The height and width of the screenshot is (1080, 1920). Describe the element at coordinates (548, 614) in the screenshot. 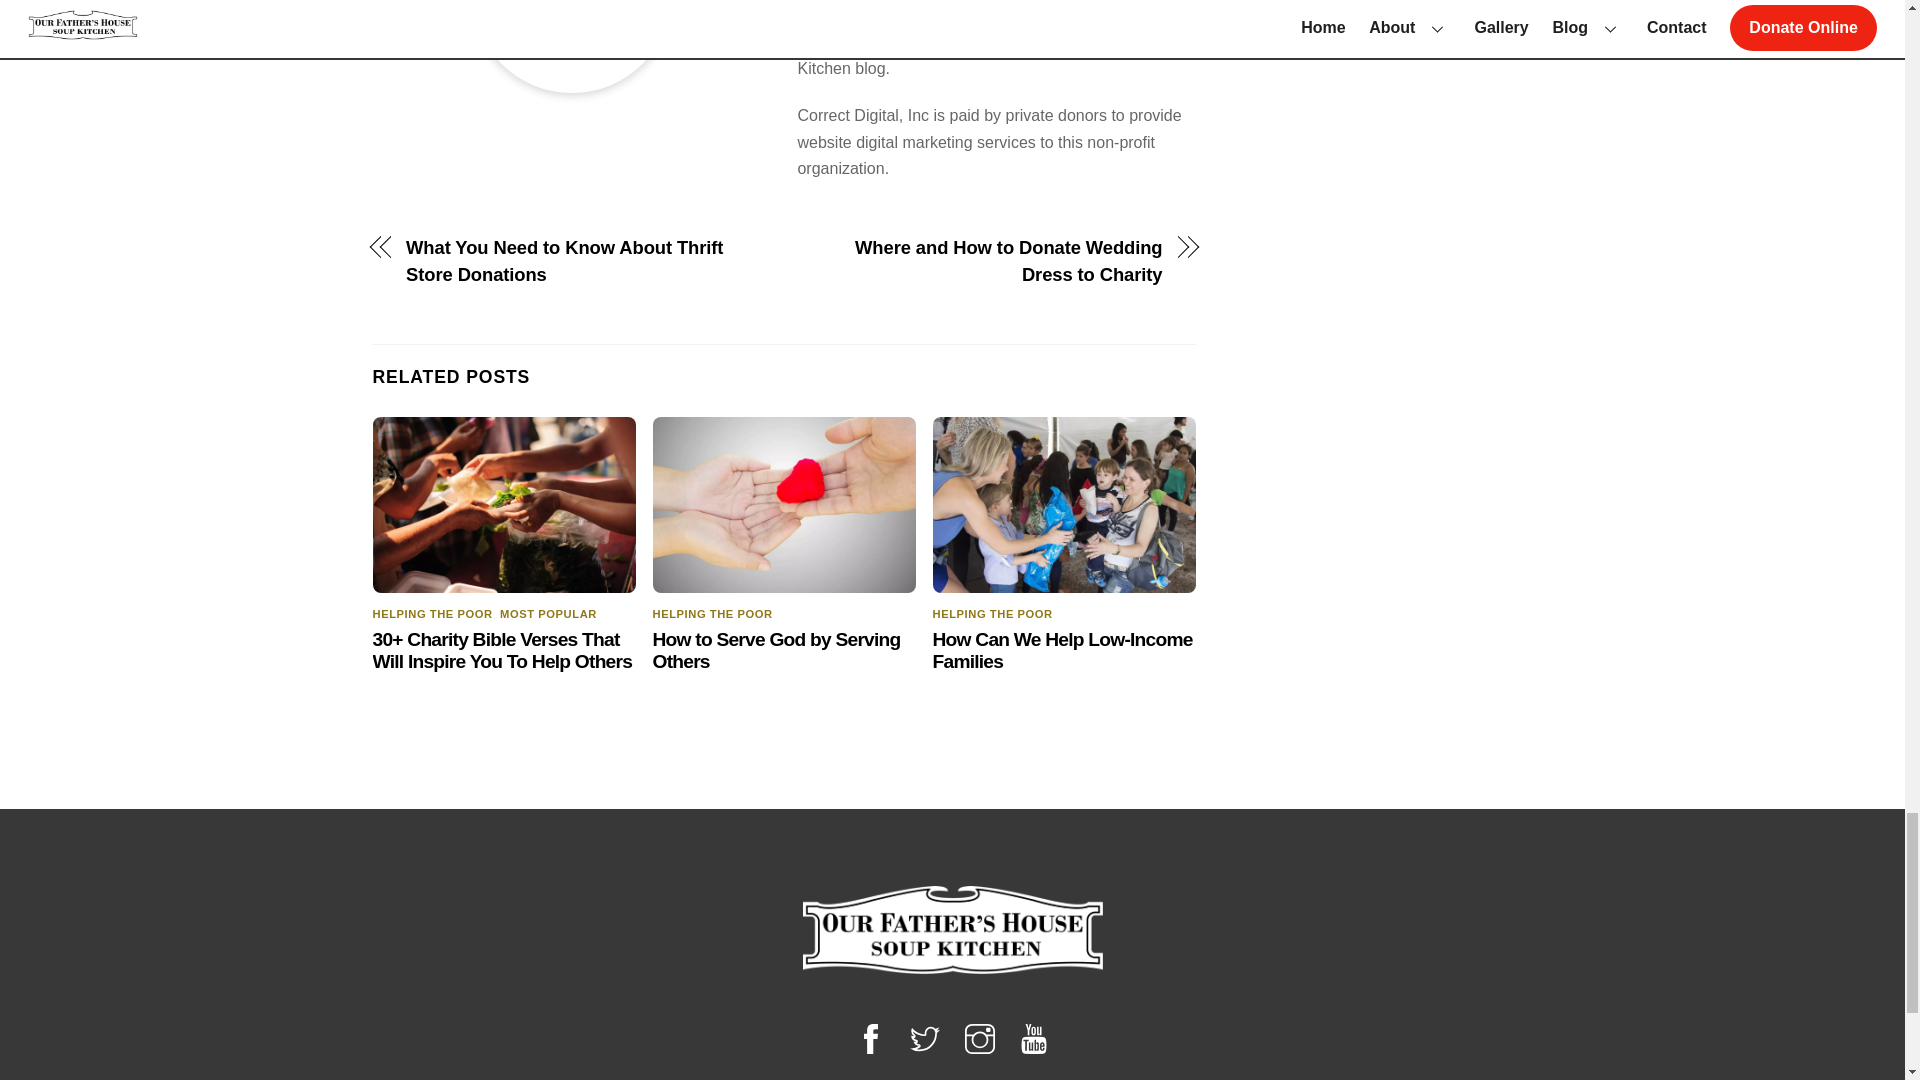

I see `MOST POPULAR` at that location.